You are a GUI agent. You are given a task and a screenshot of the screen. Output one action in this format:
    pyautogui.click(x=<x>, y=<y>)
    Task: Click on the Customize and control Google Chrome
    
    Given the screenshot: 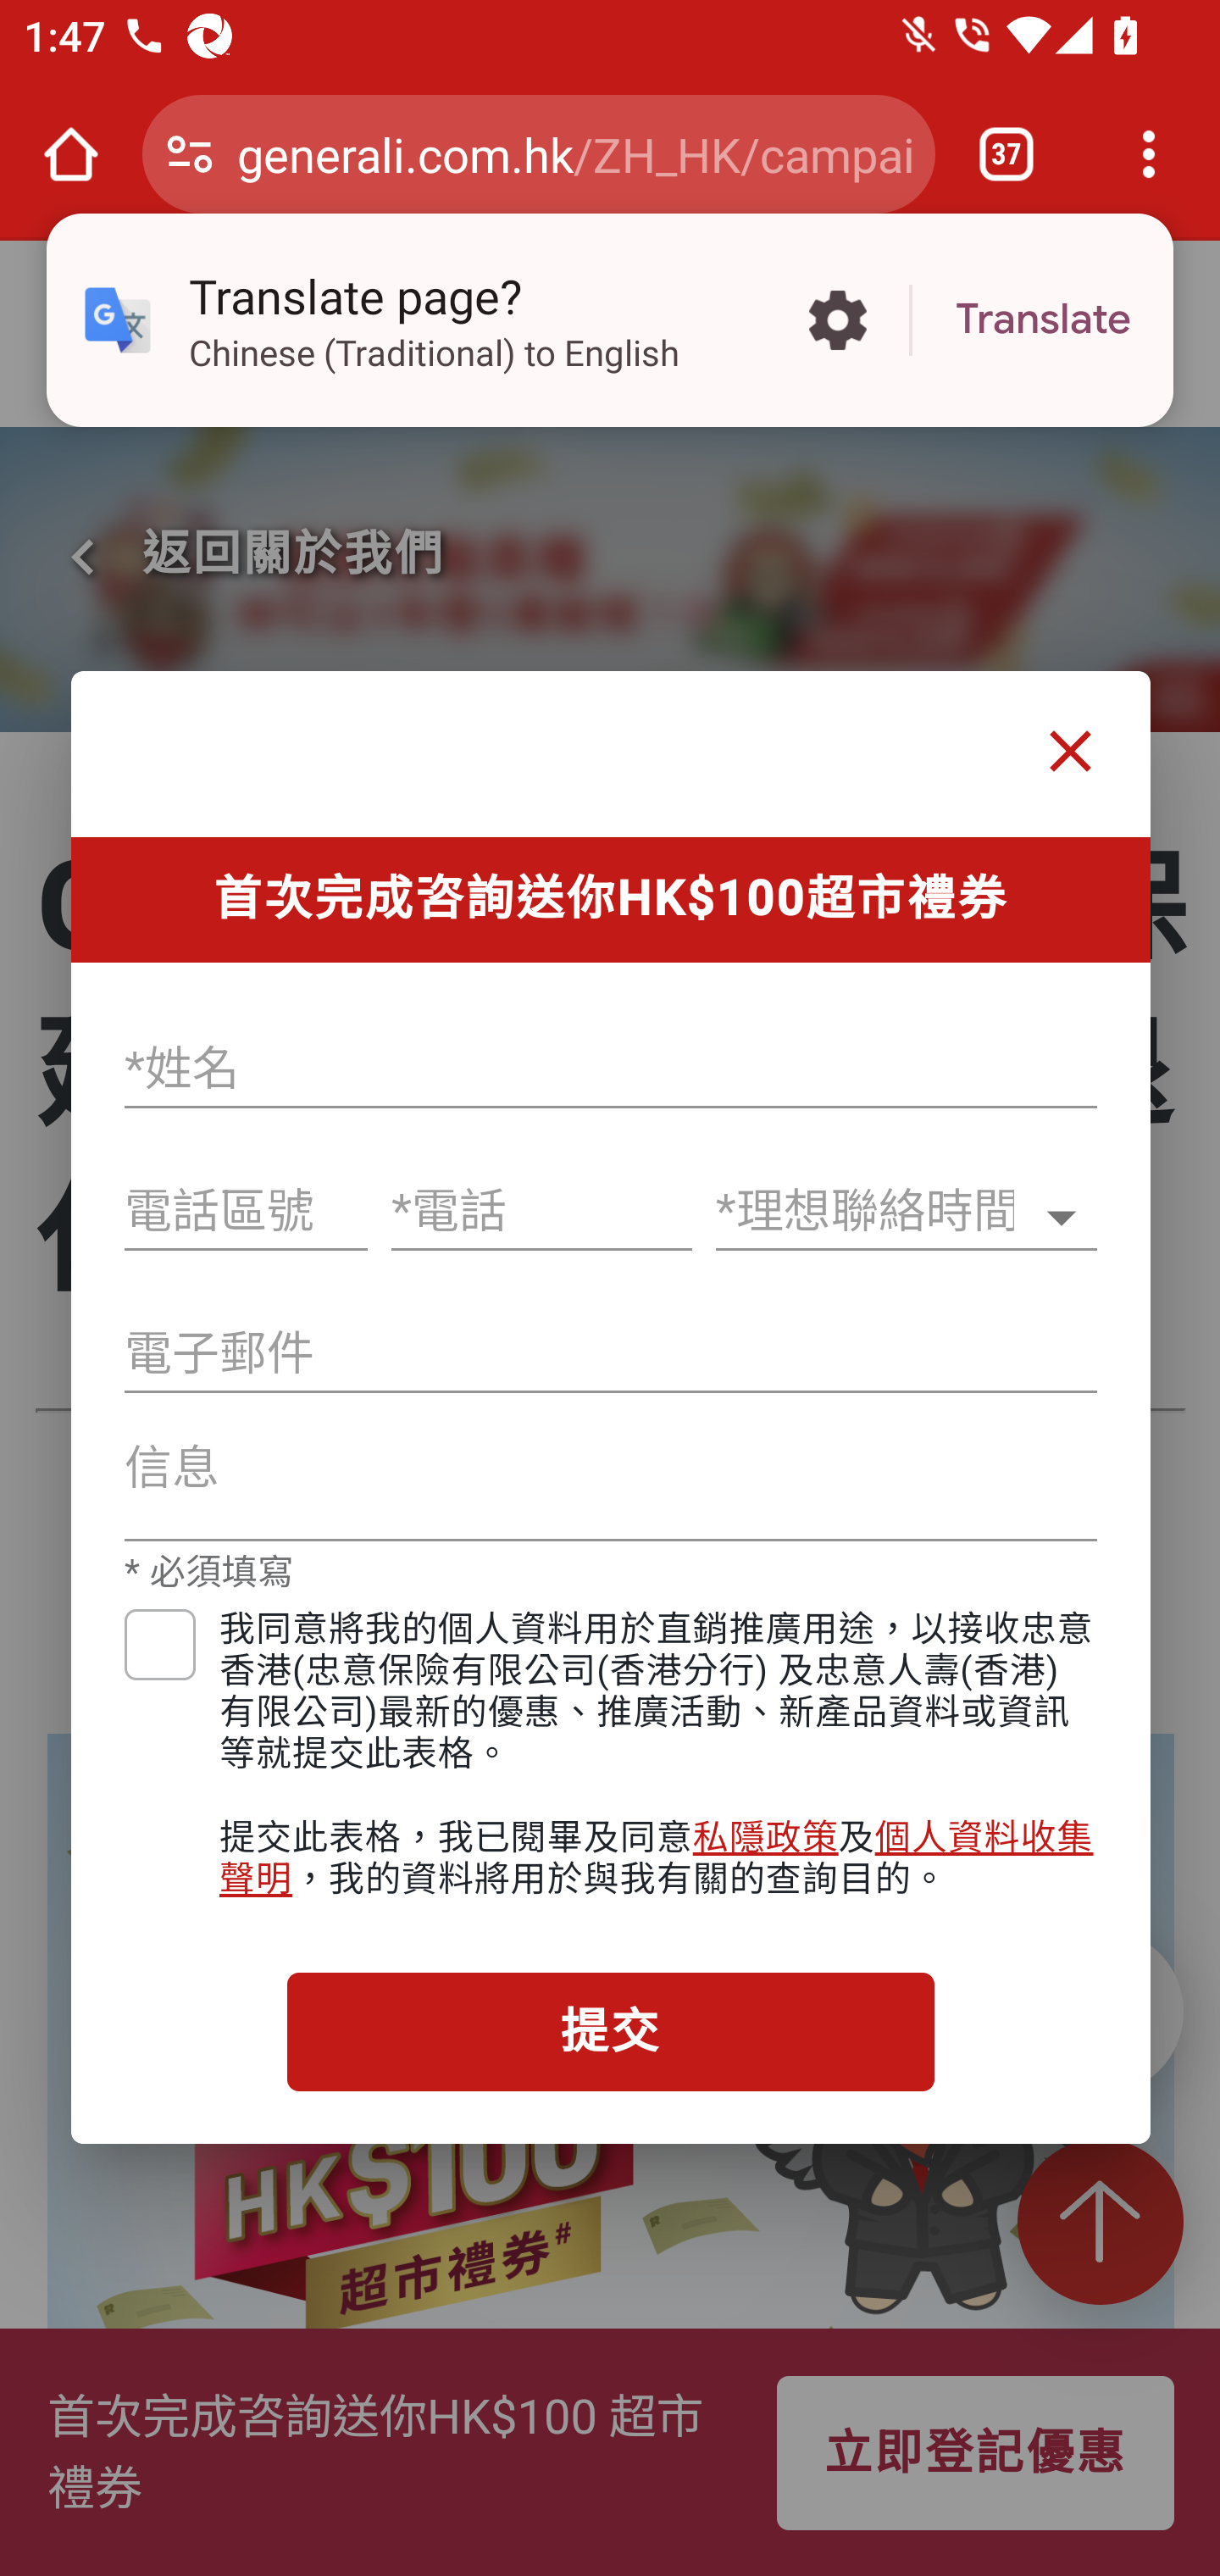 What is the action you would take?
    pyautogui.click(x=1149, y=154)
    